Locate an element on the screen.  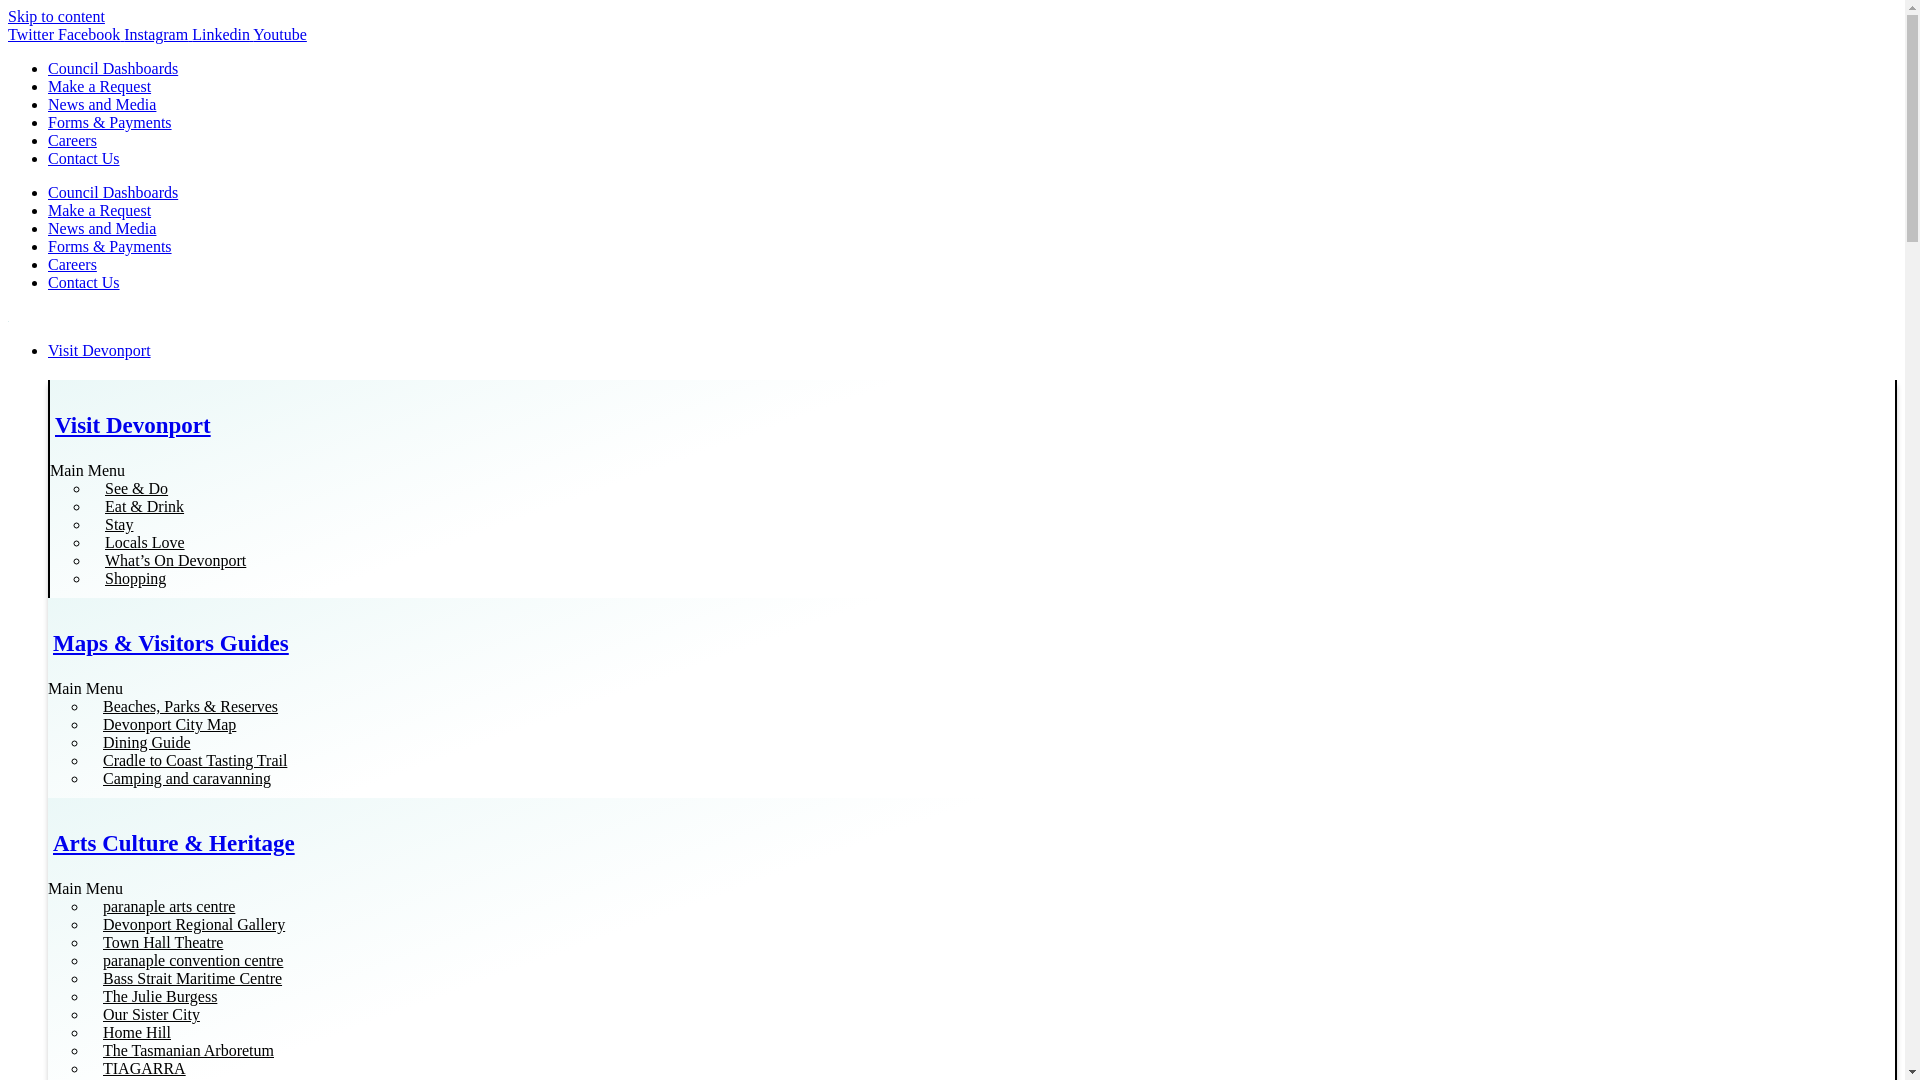
Eat & Drink is located at coordinates (144, 506).